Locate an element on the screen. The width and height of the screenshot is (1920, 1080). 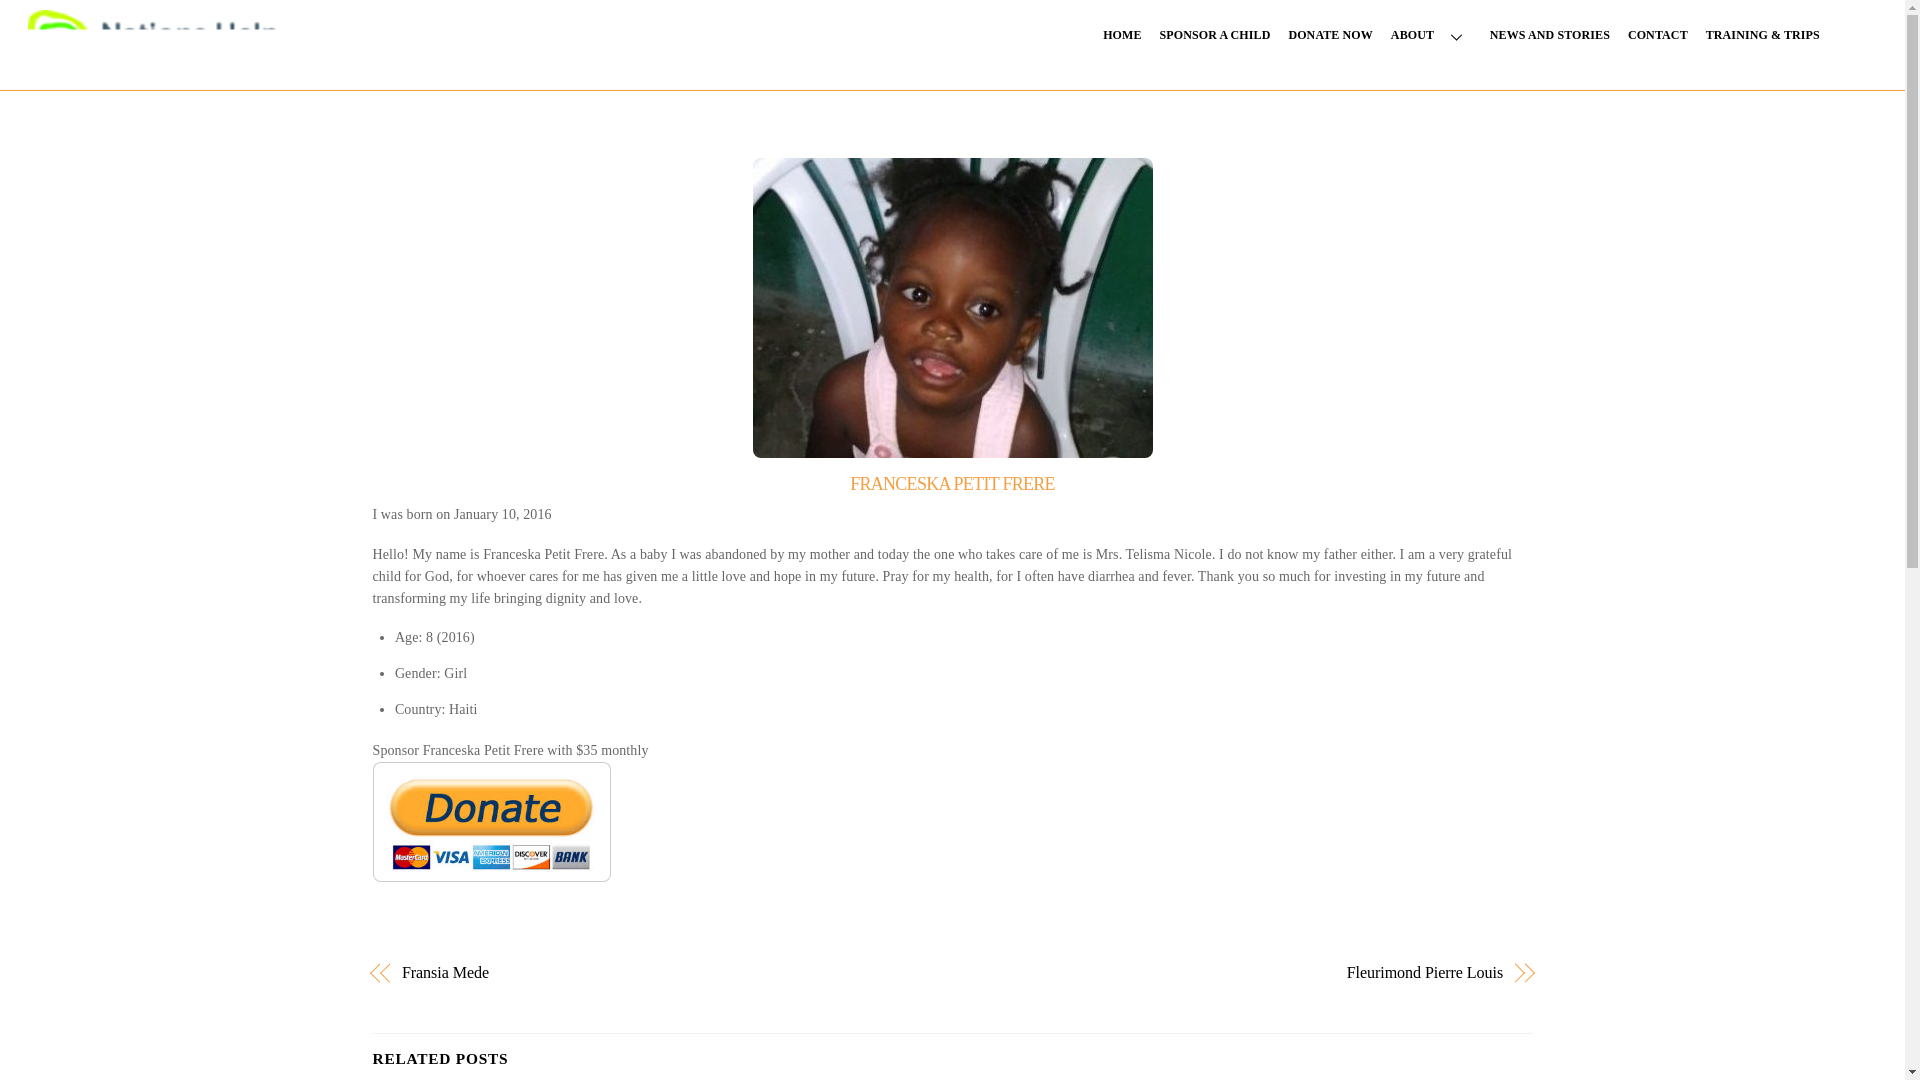
Widgets is located at coordinates (1857, 29).